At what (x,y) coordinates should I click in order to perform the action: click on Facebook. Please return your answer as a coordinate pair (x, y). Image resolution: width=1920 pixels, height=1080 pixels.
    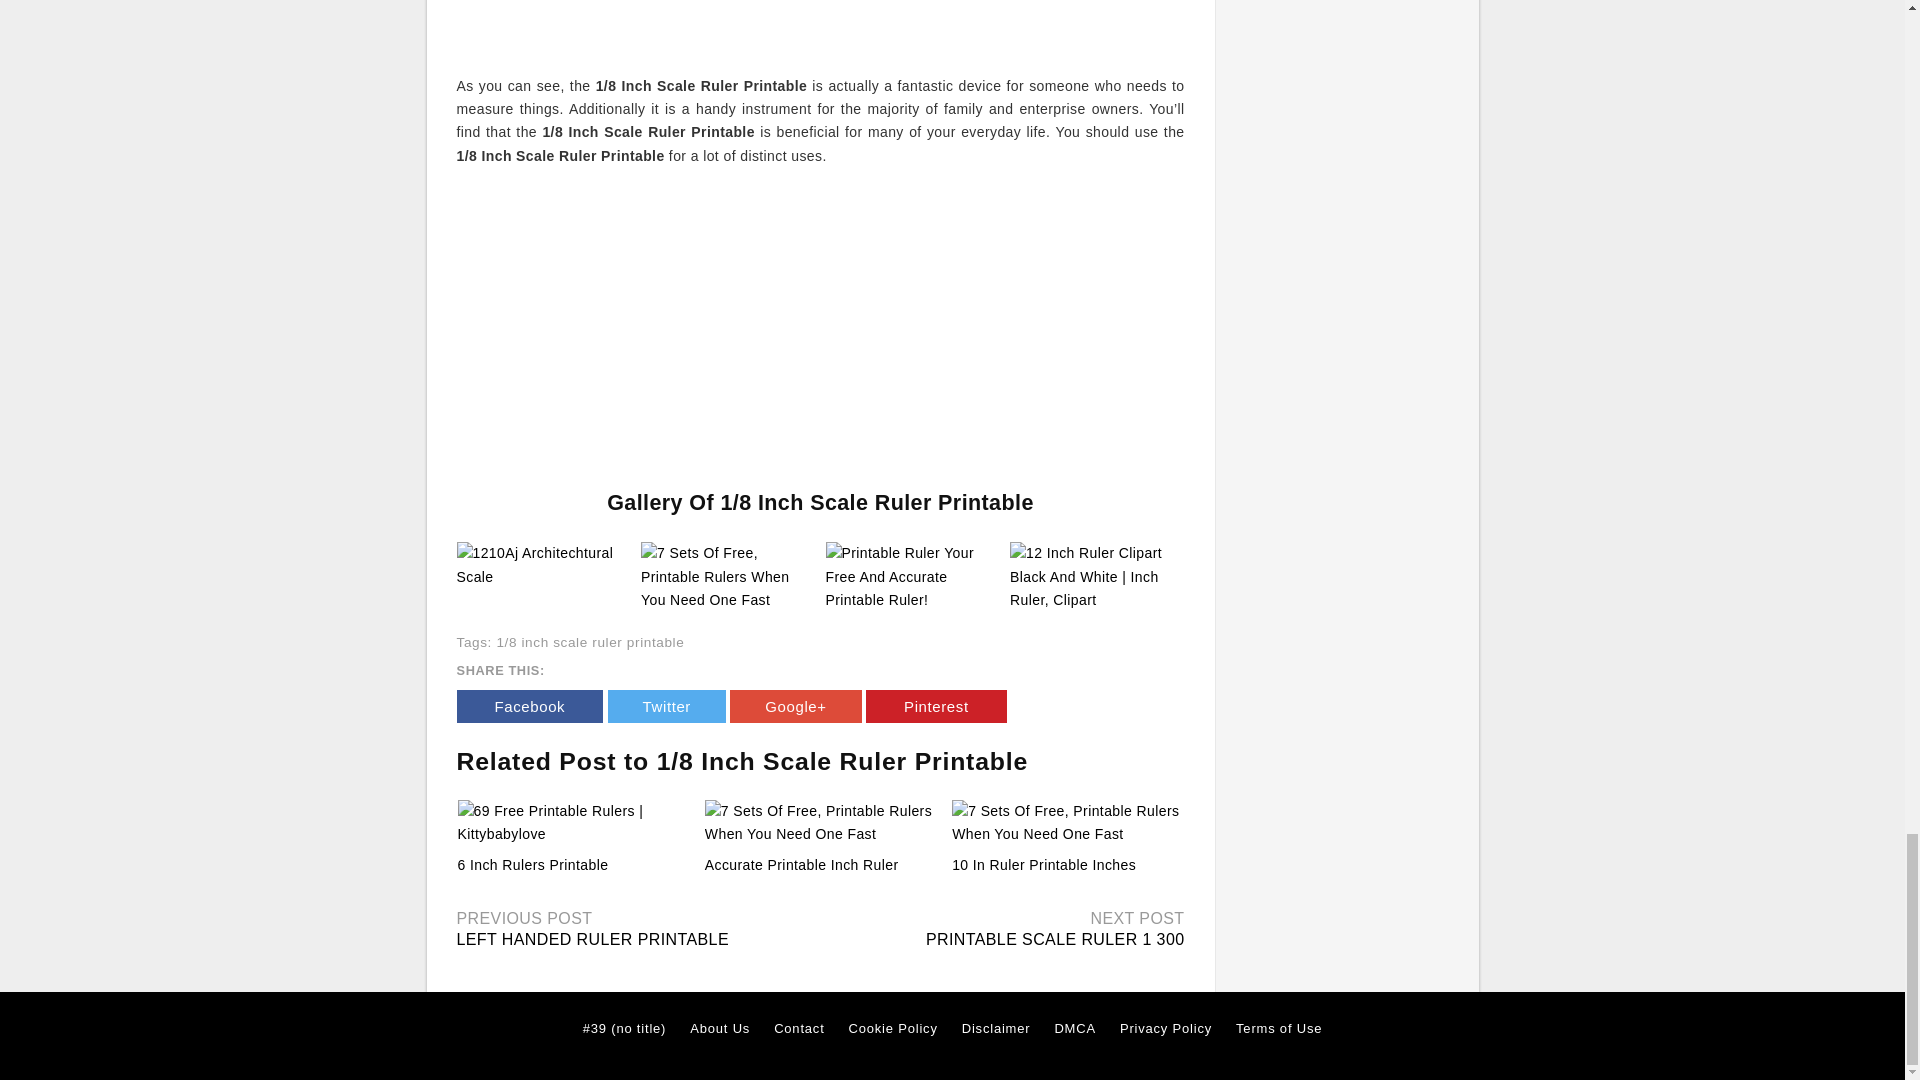
    Looking at the image, I should click on (529, 706).